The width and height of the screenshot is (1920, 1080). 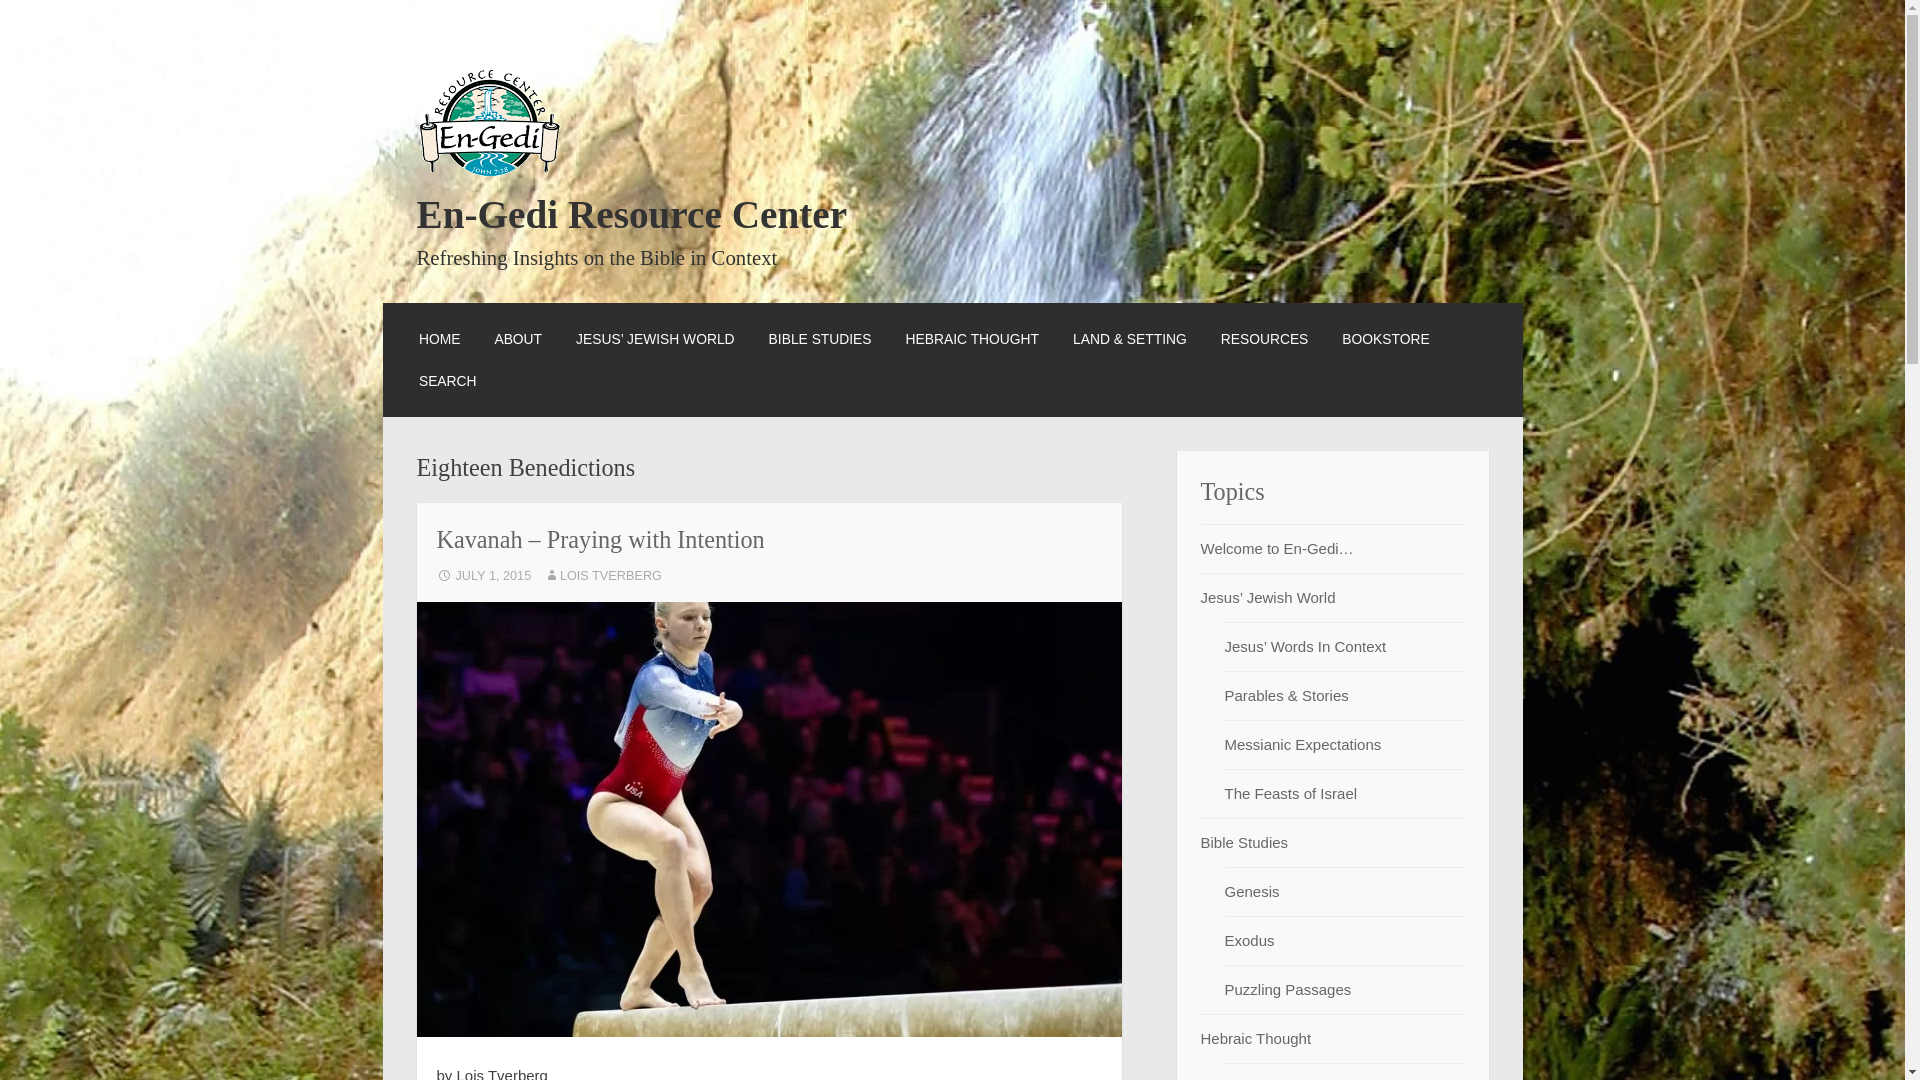 What do you see at coordinates (602, 576) in the screenshot?
I see `LOIS TVERBERG` at bounding box center [602, 576].